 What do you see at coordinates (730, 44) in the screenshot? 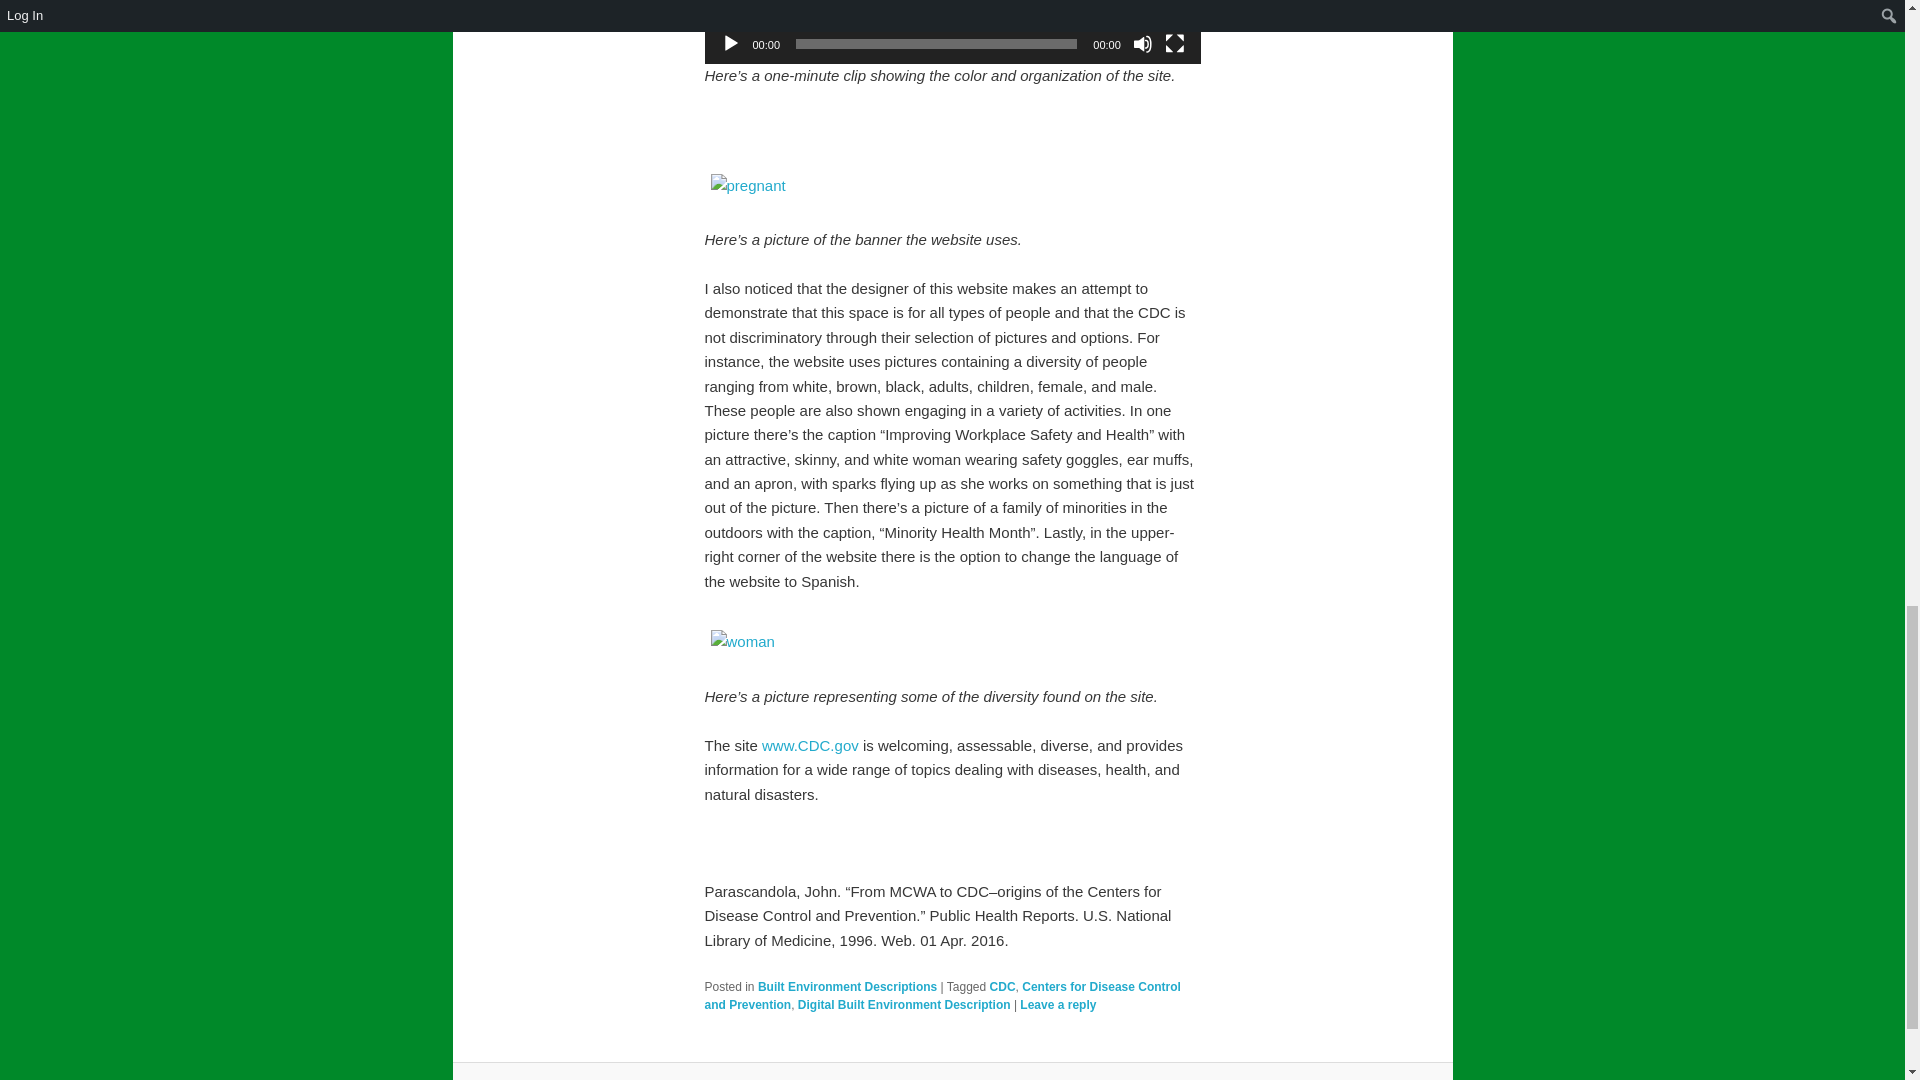
I see `Play` at bounding box center [730, 44].